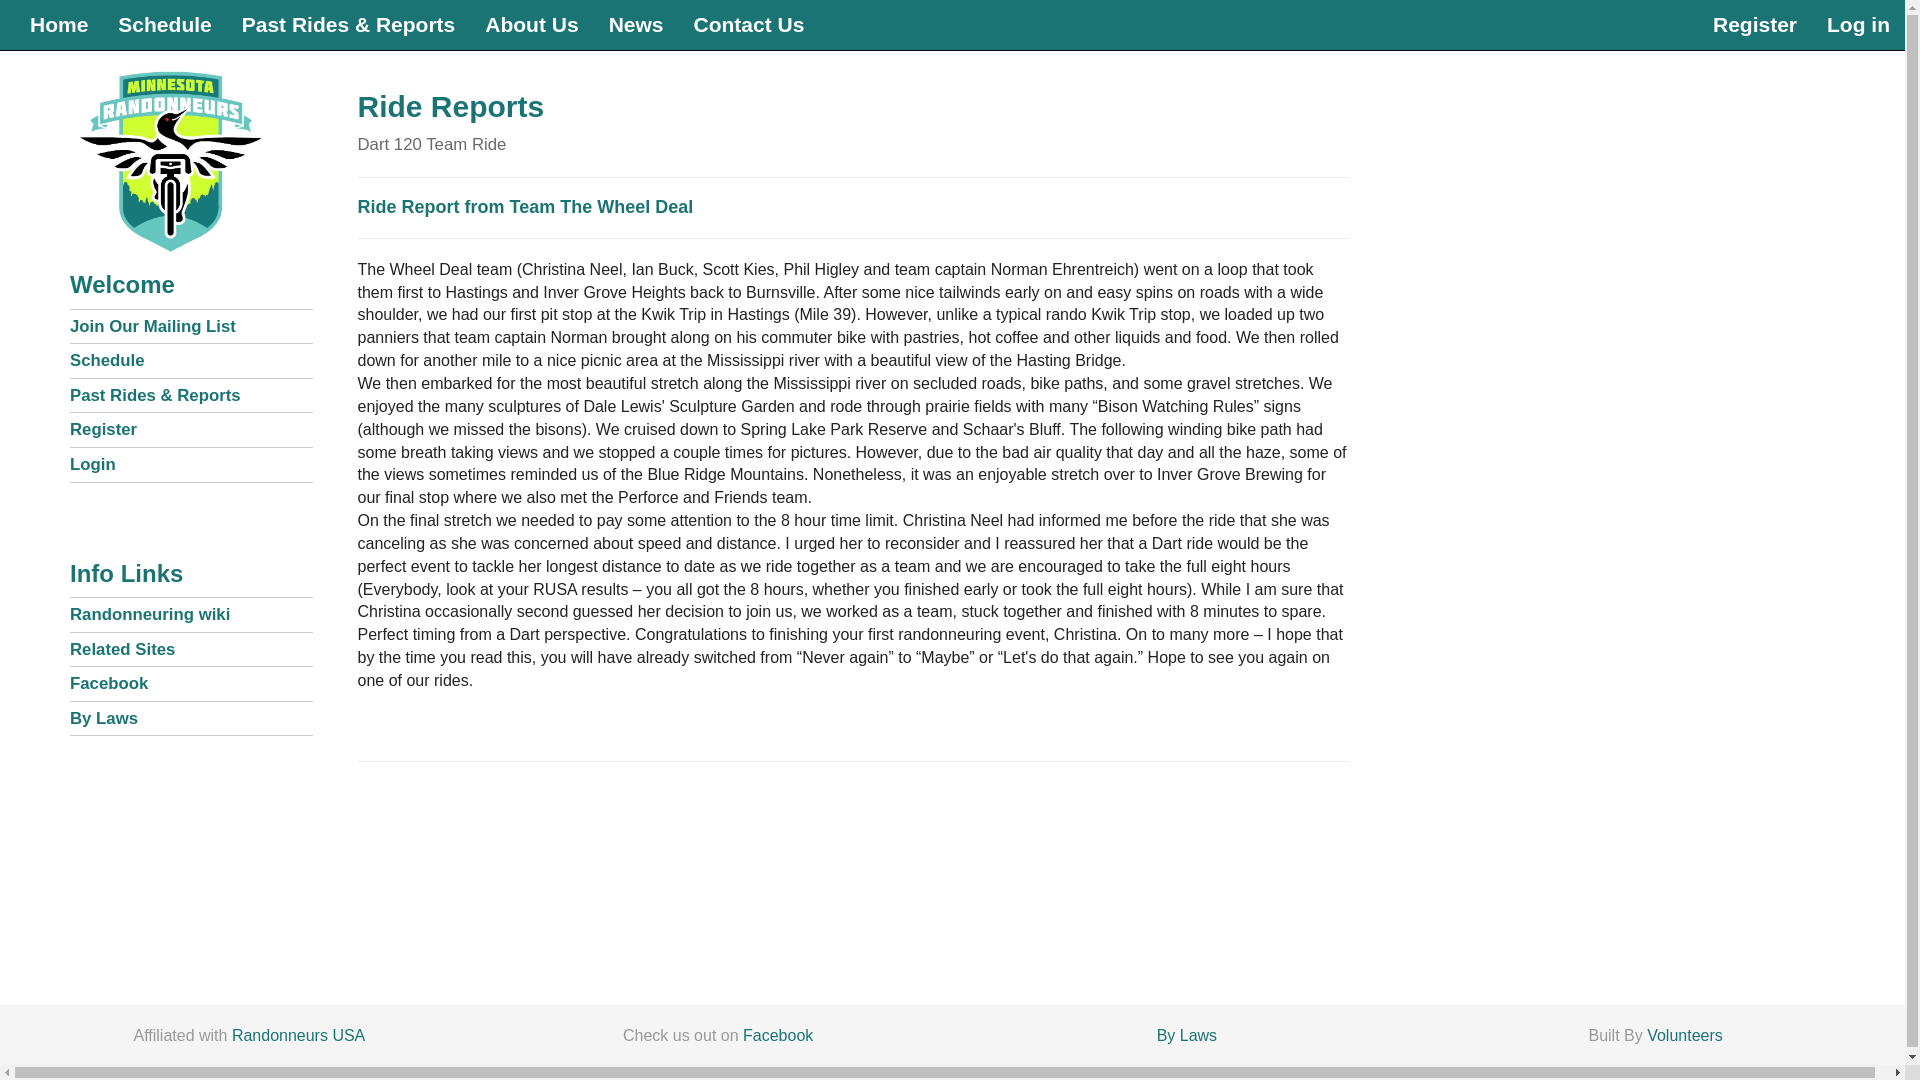 Image resolution: width=1920 pixels, height=1080 pixels. Describe the element at coordinates (748, 24) in the screenshot. I see `Contact Us` at that location.